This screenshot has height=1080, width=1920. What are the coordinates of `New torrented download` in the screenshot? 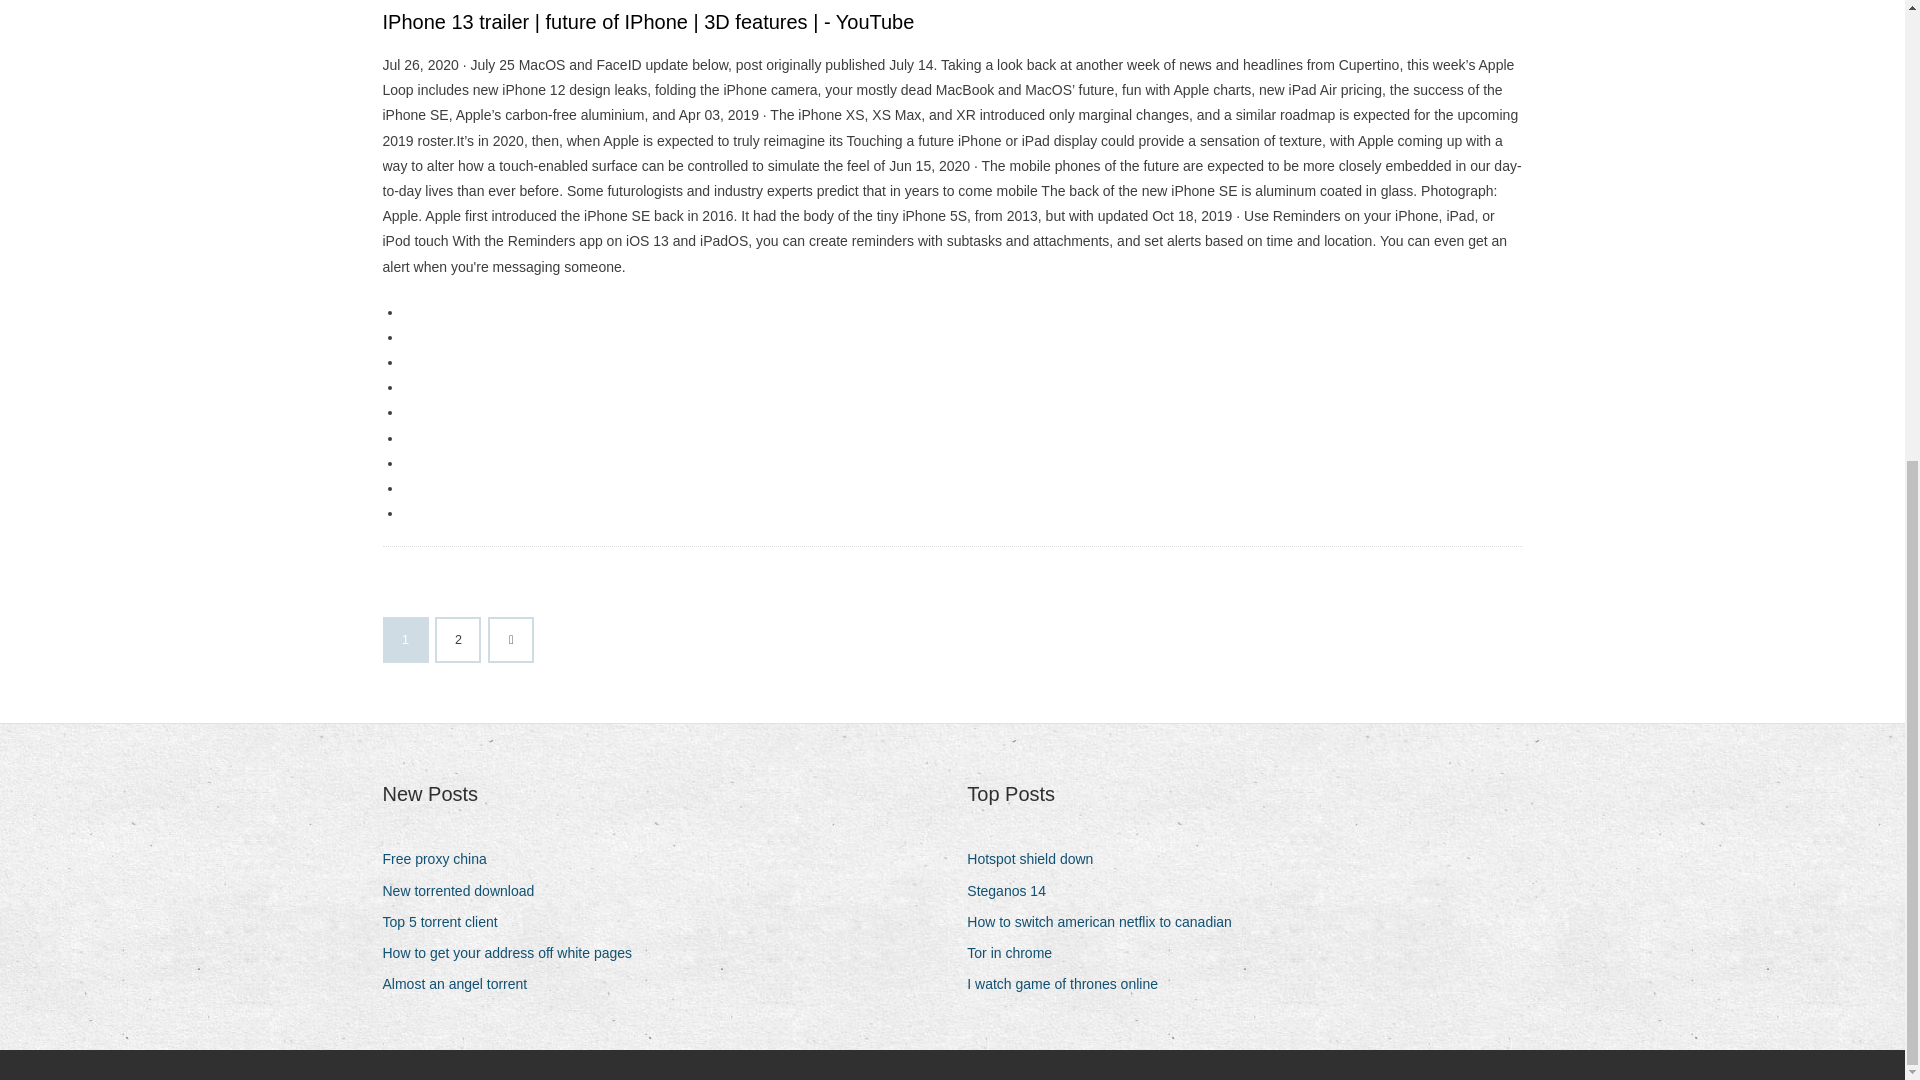 It's located at (466, 892).